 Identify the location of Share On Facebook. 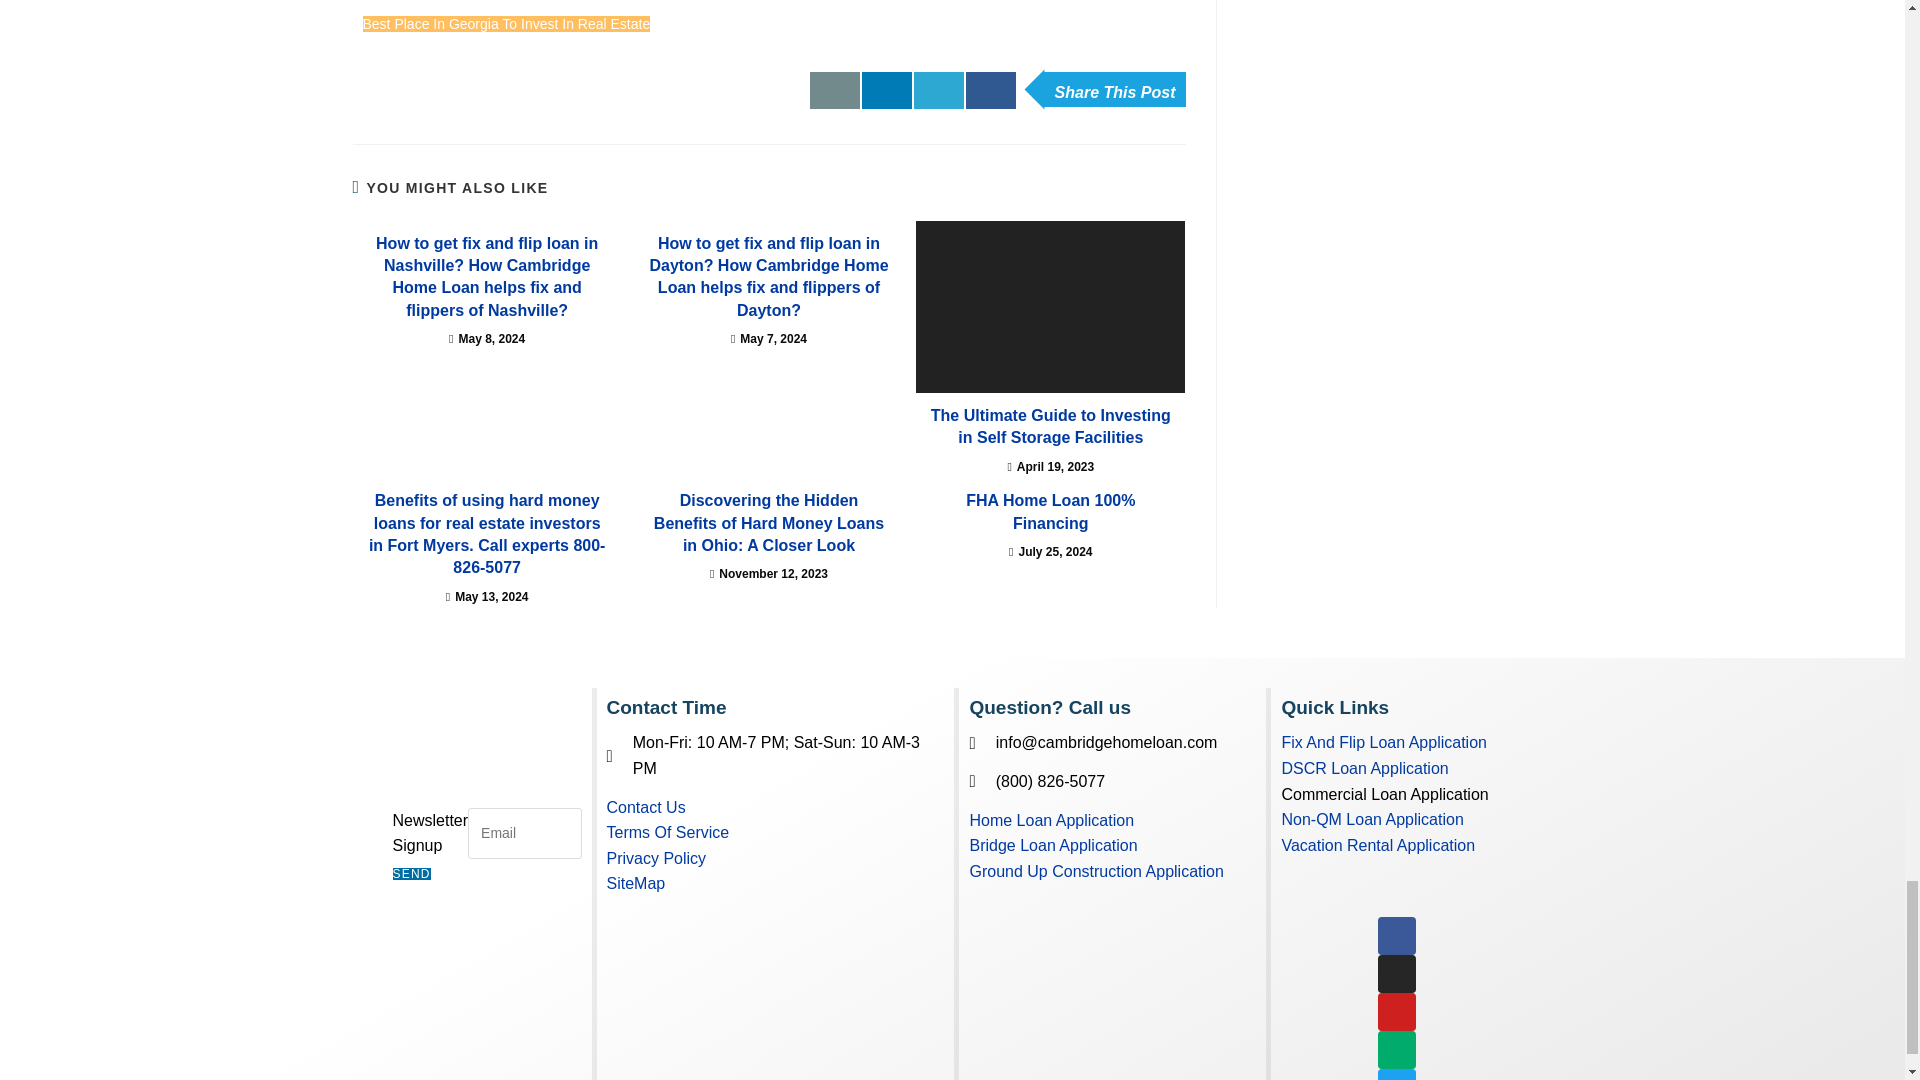
(990, 91).